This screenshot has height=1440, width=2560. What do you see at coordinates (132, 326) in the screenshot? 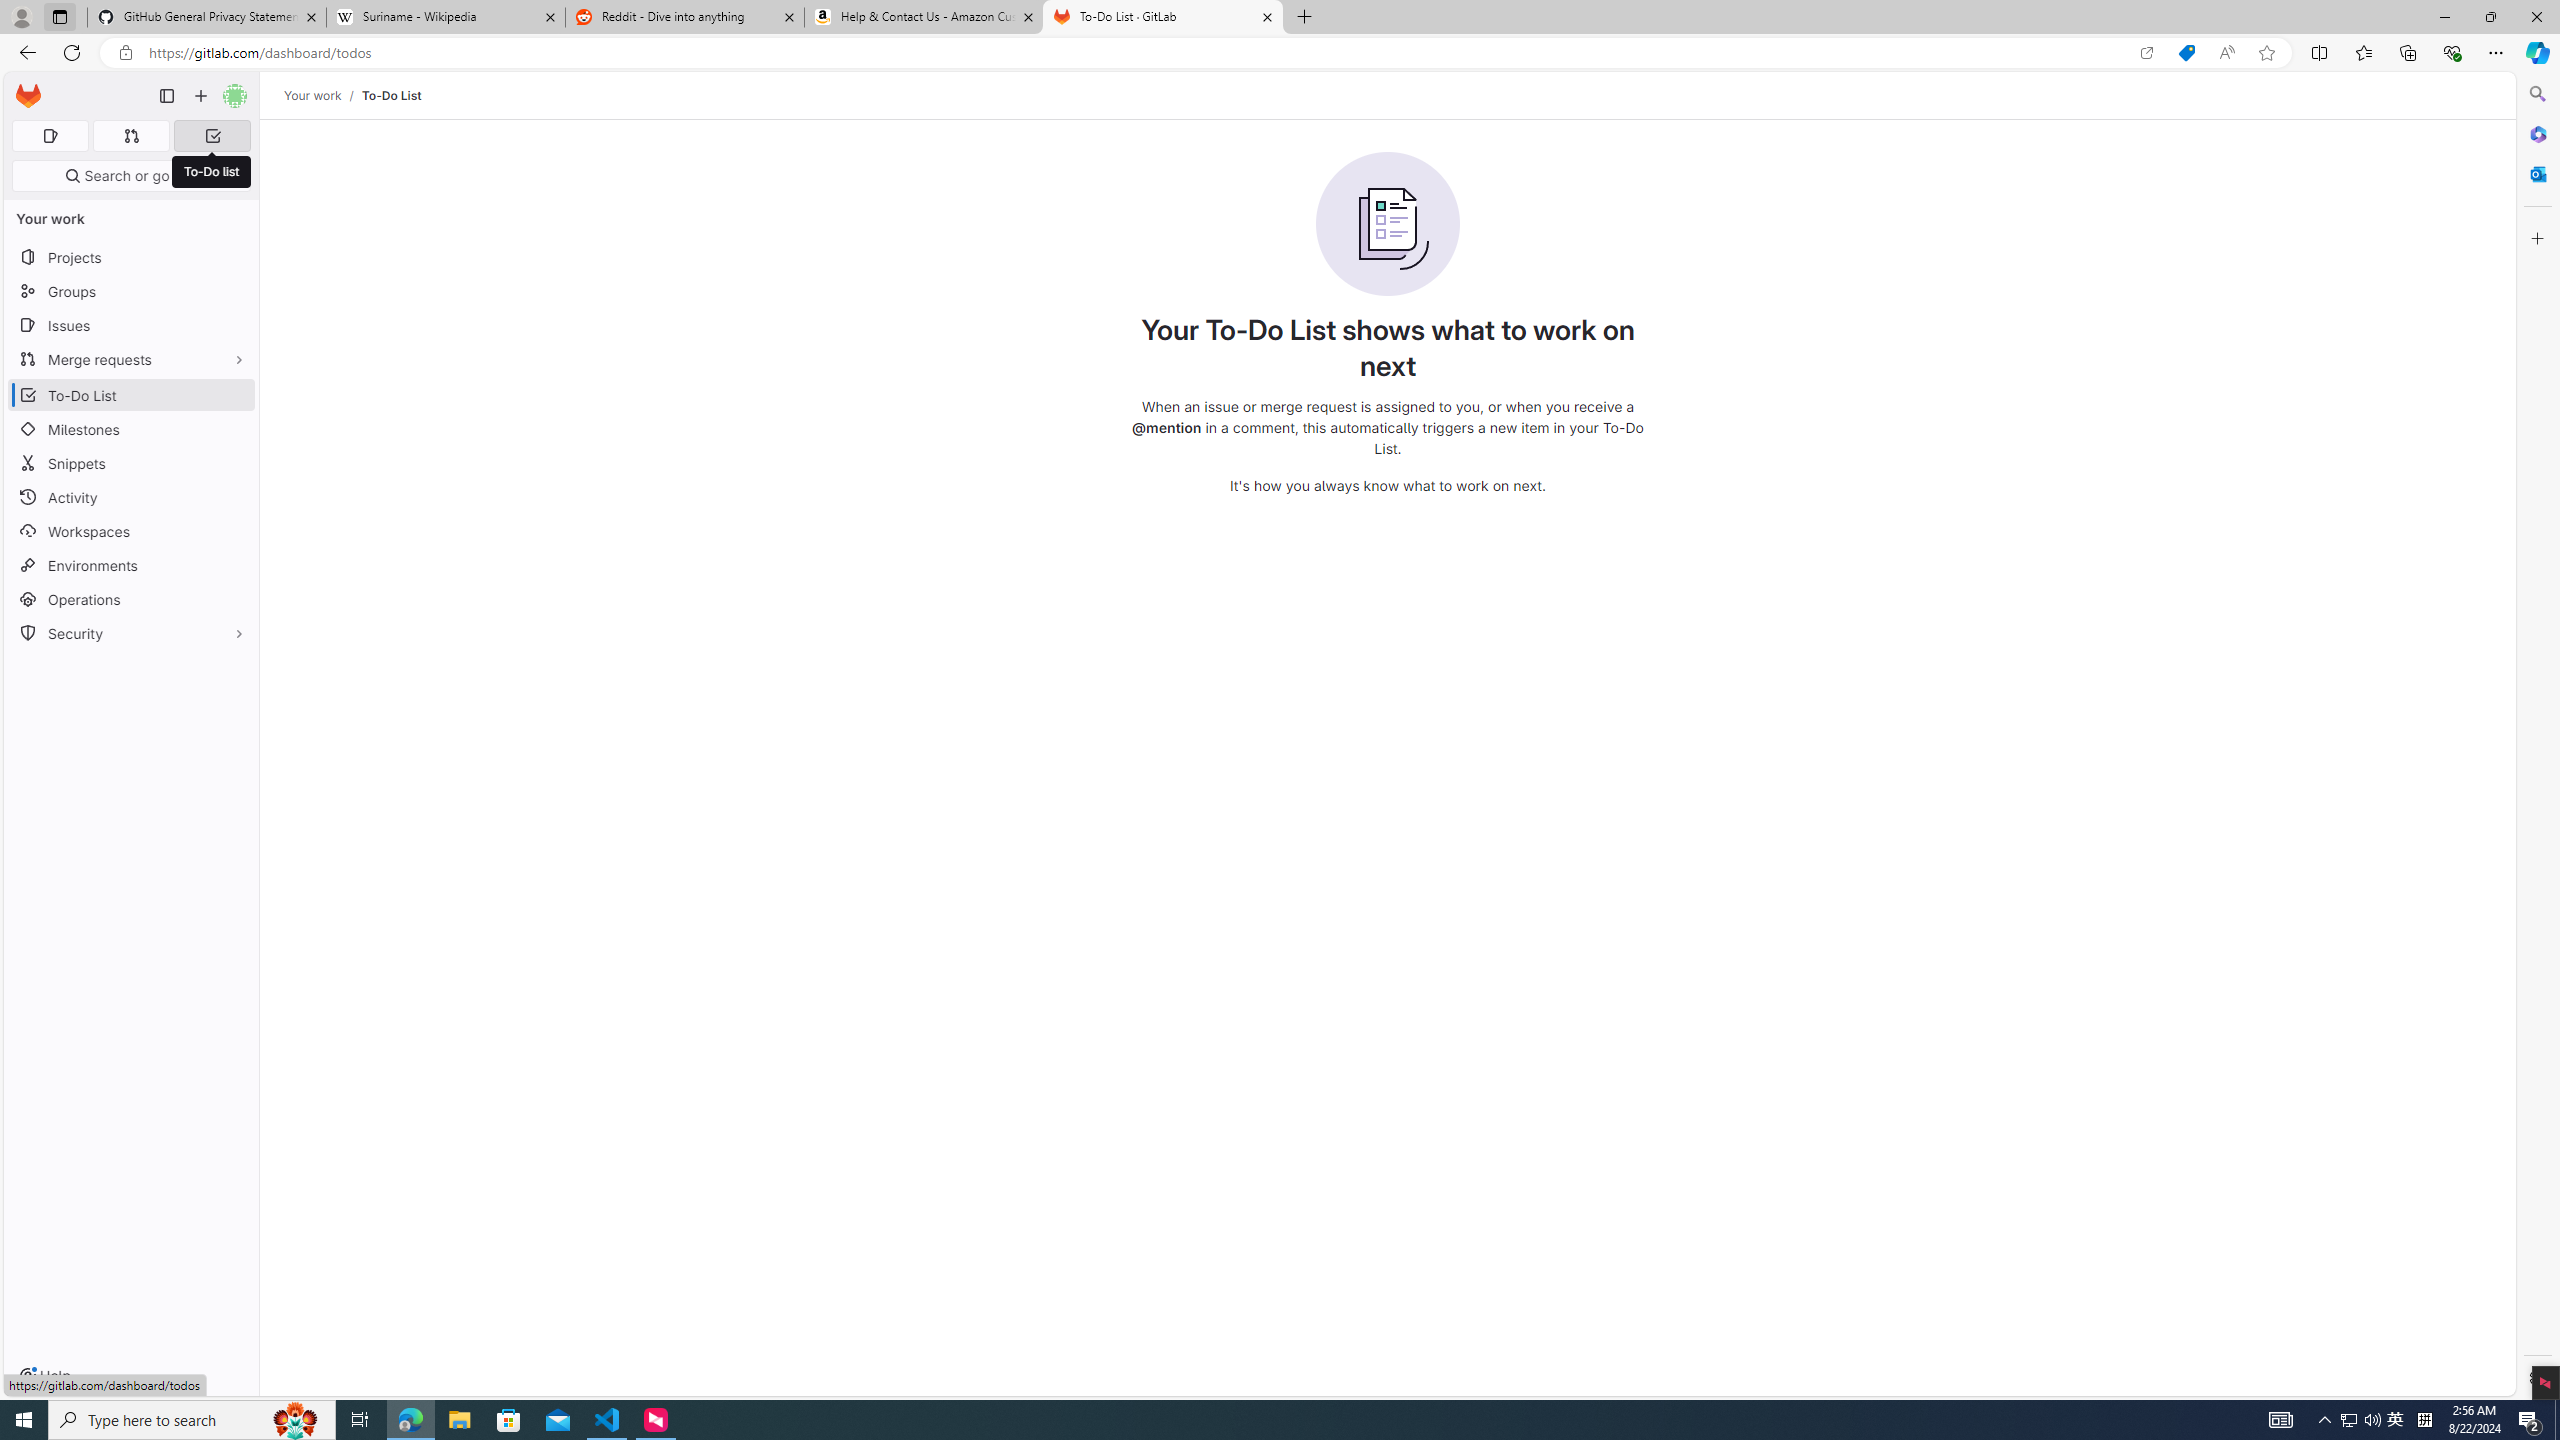
I see `Issues` at bounding box center [132, 326].